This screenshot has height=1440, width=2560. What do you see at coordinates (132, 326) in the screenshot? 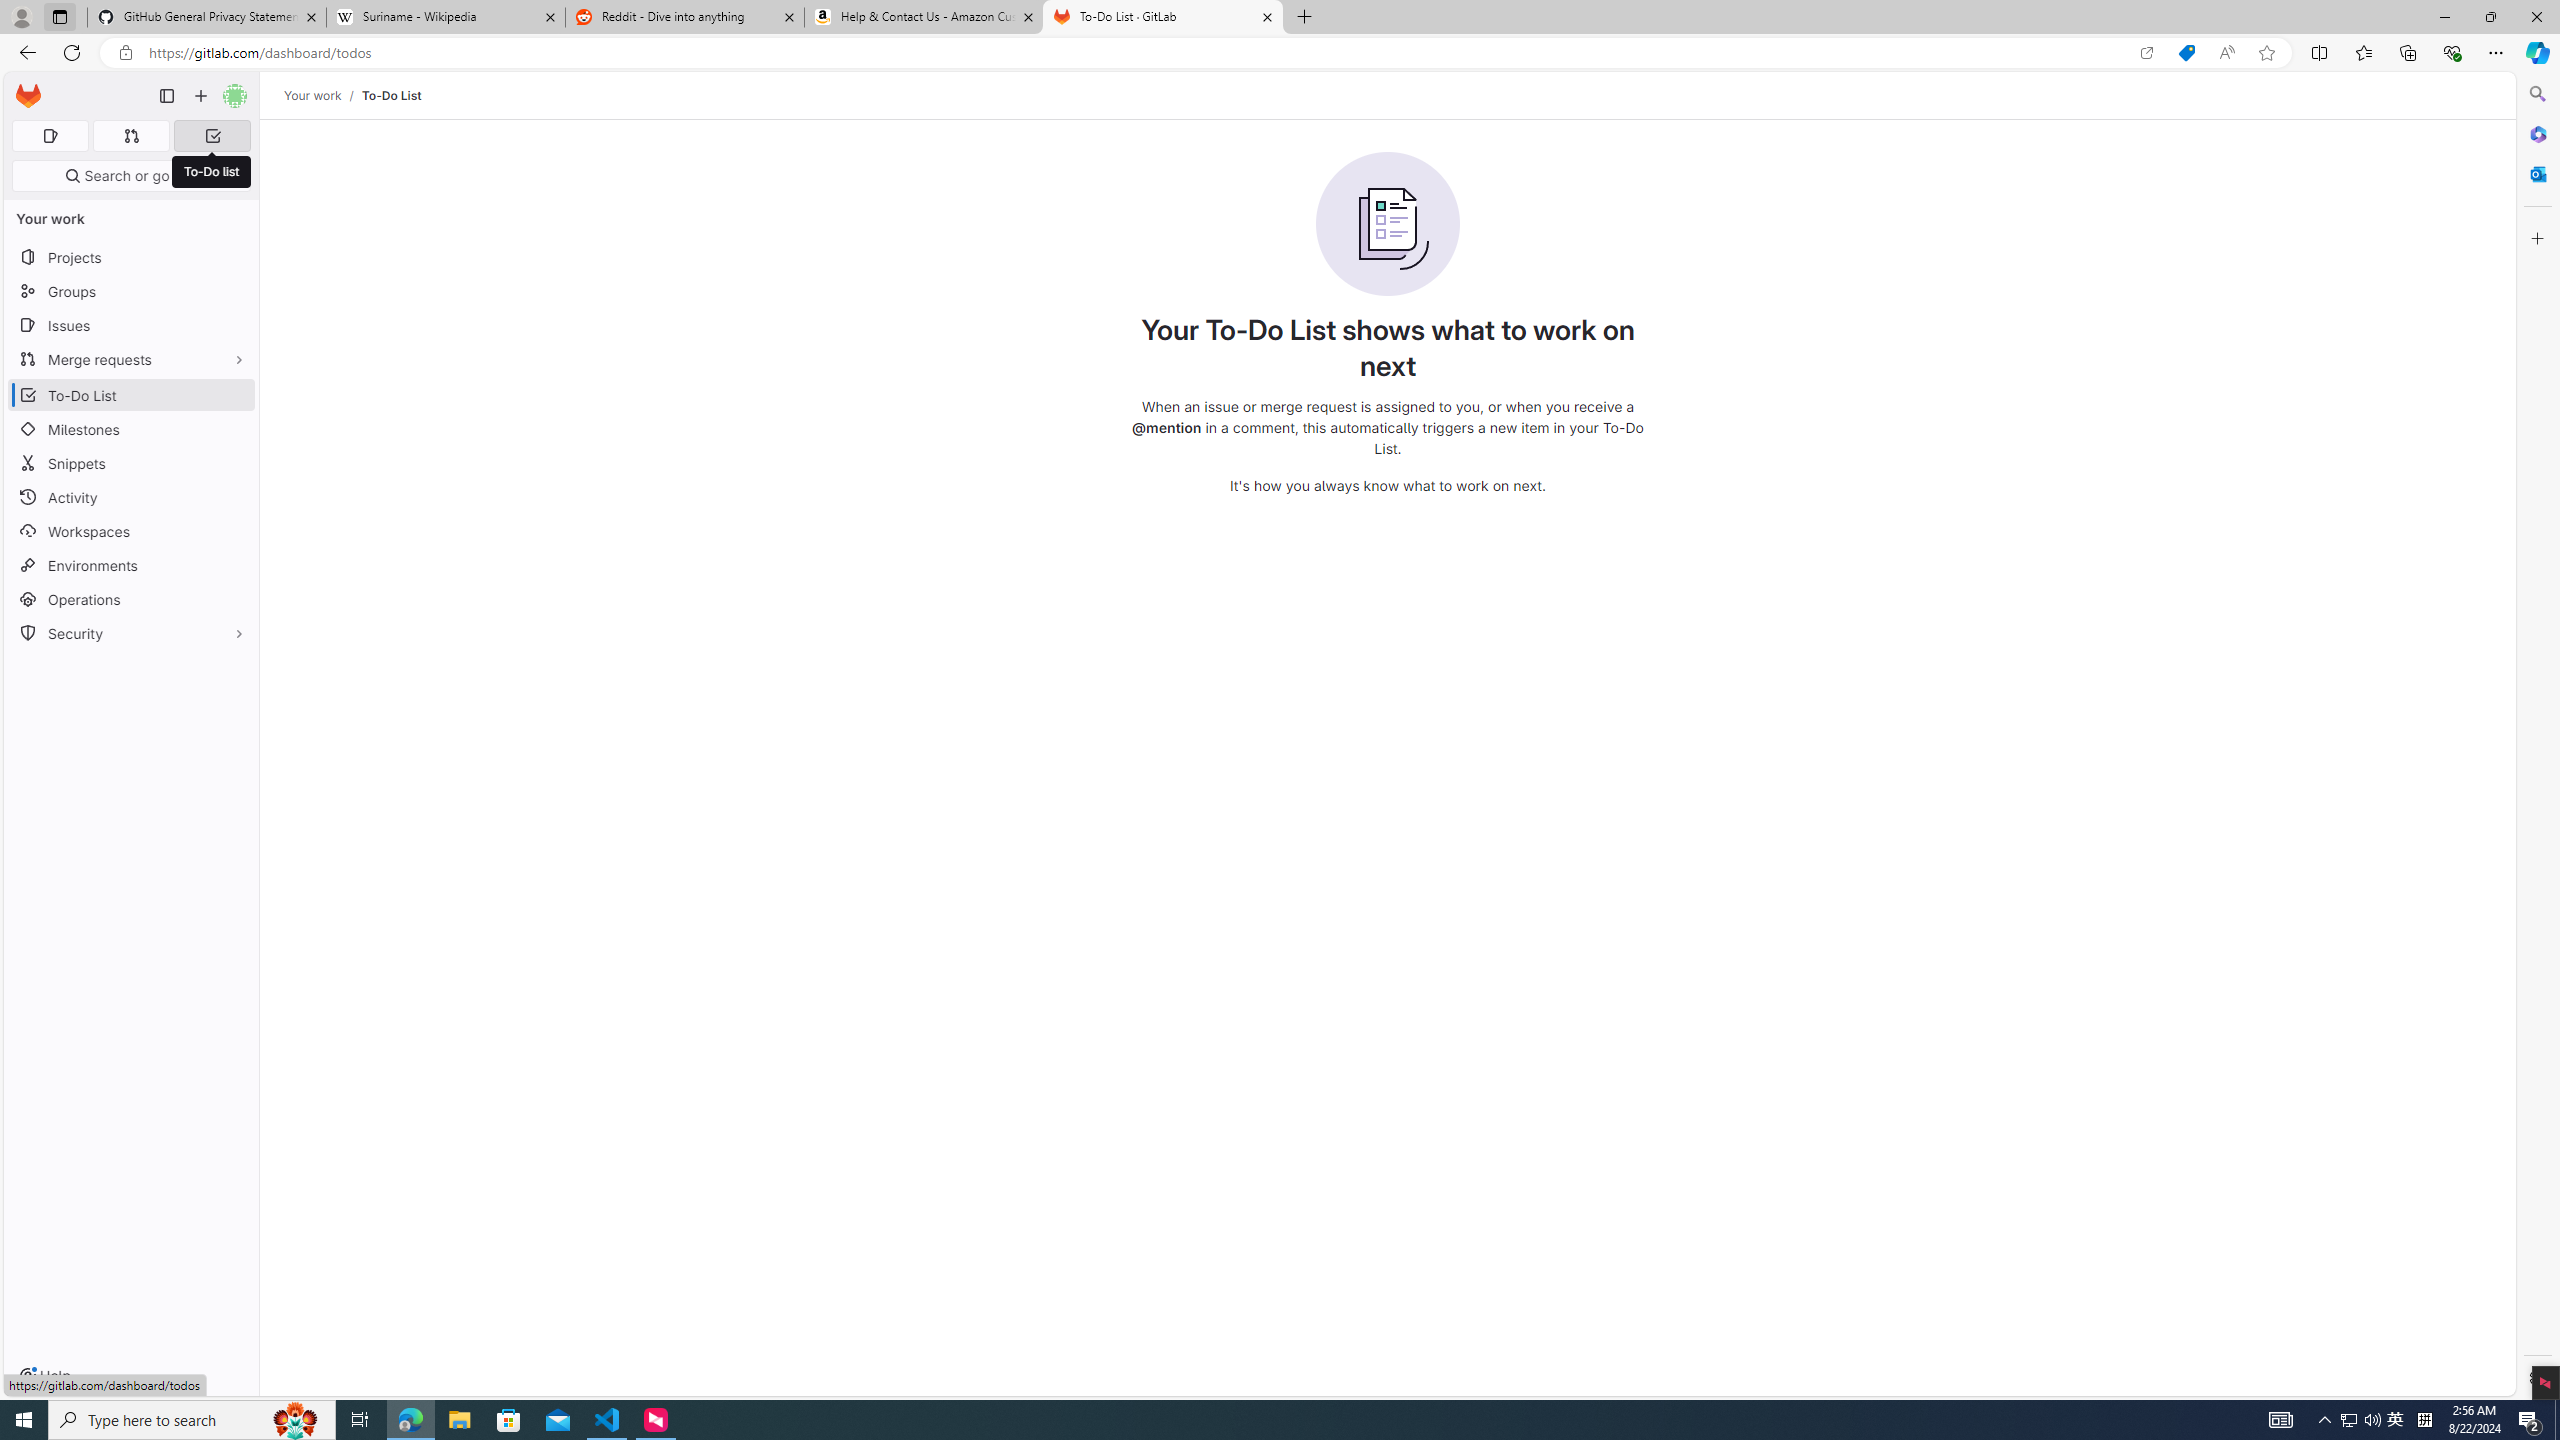
I see `Issues` at bounding box center [132, 326].